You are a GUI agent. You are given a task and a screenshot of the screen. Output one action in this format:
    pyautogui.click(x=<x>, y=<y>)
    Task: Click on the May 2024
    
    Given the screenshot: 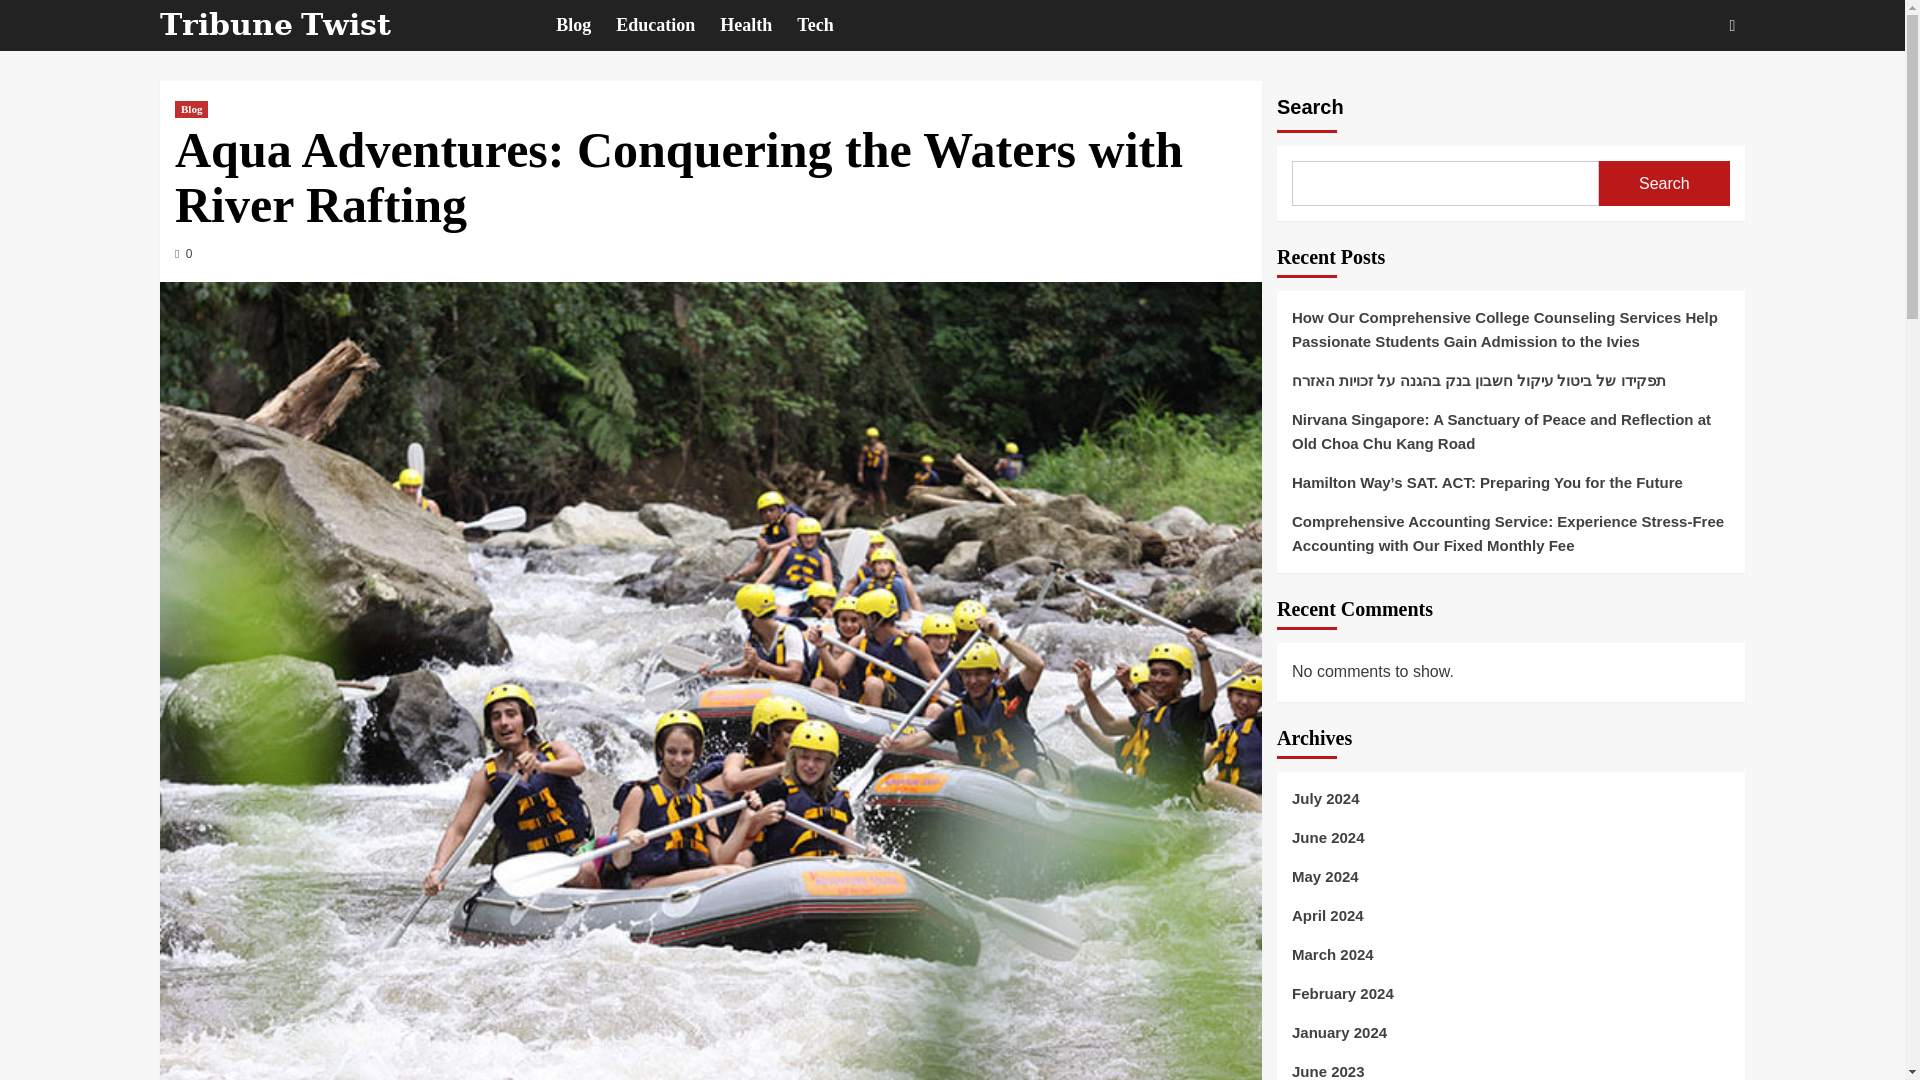 What is the action you would take?
    pyautogui.click(x=1510, y=884)
    